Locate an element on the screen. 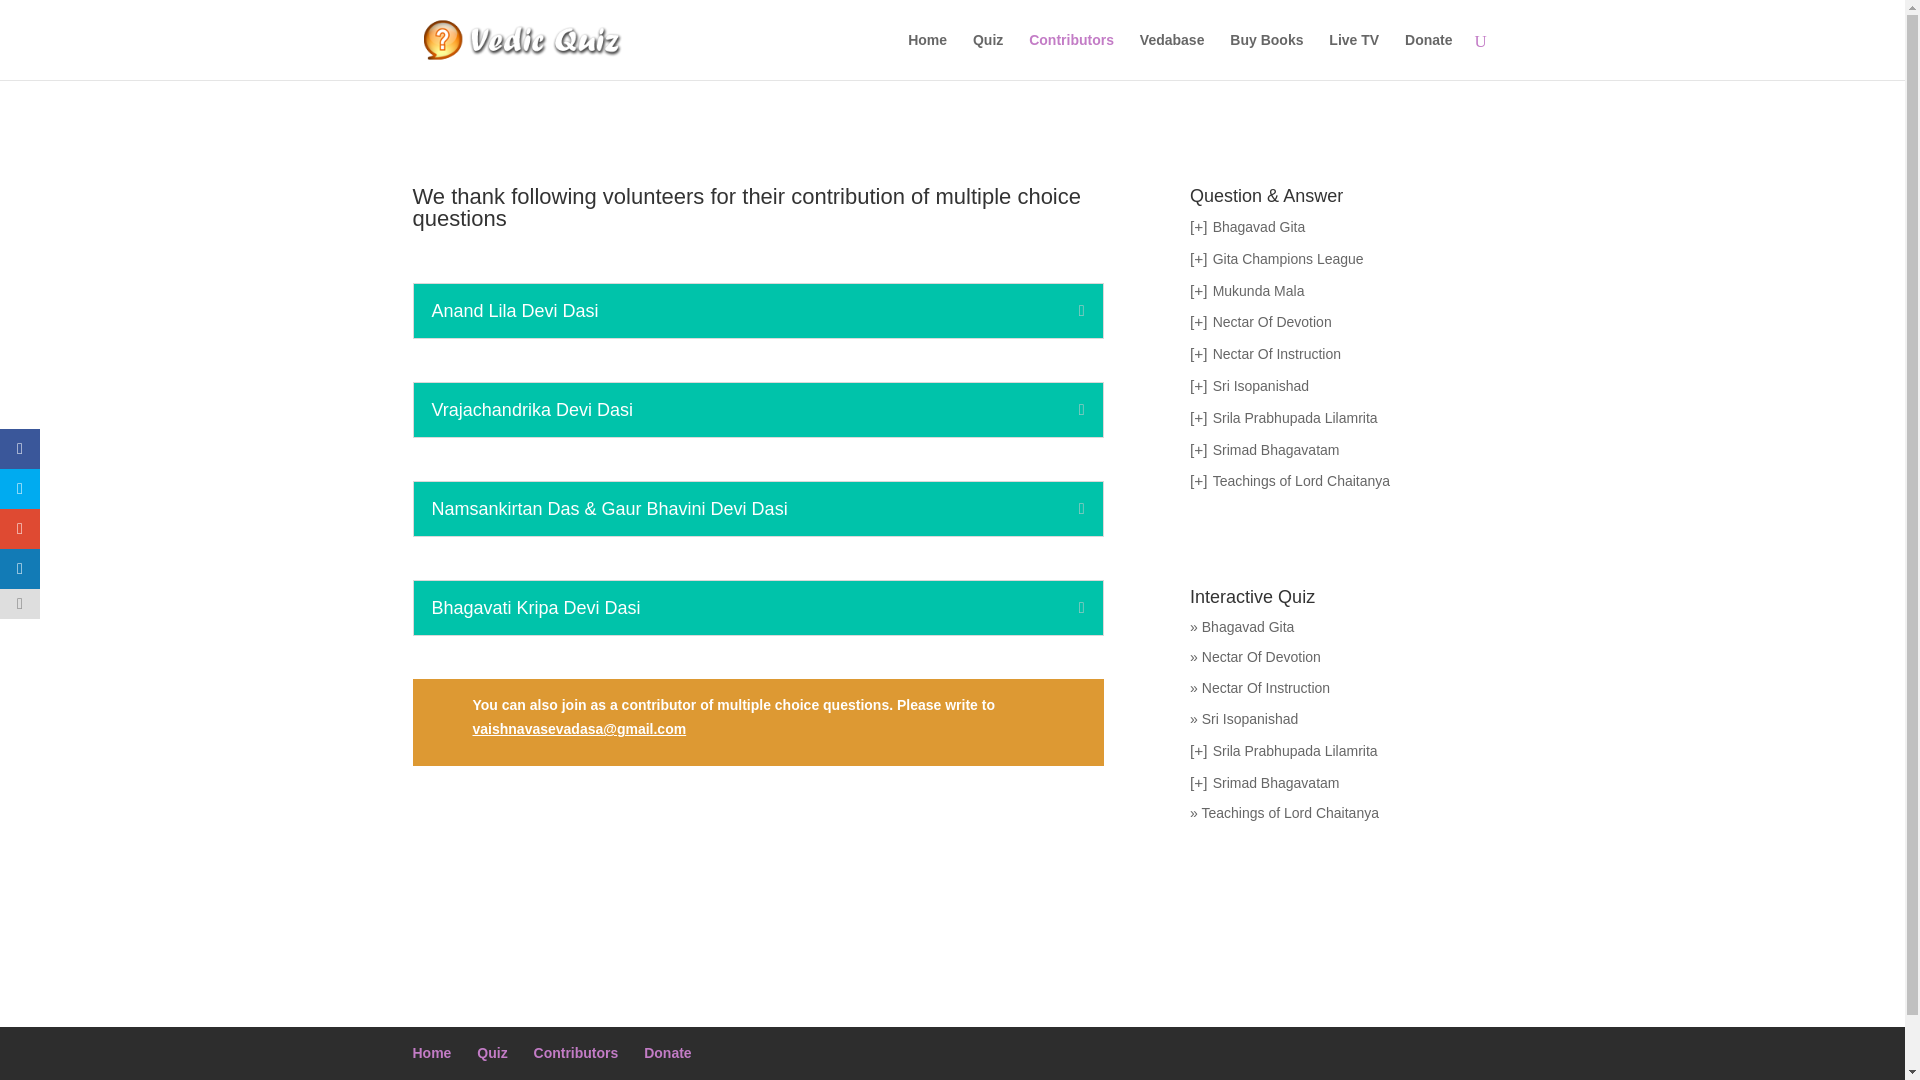  Email is located at coordinates (578, 728).